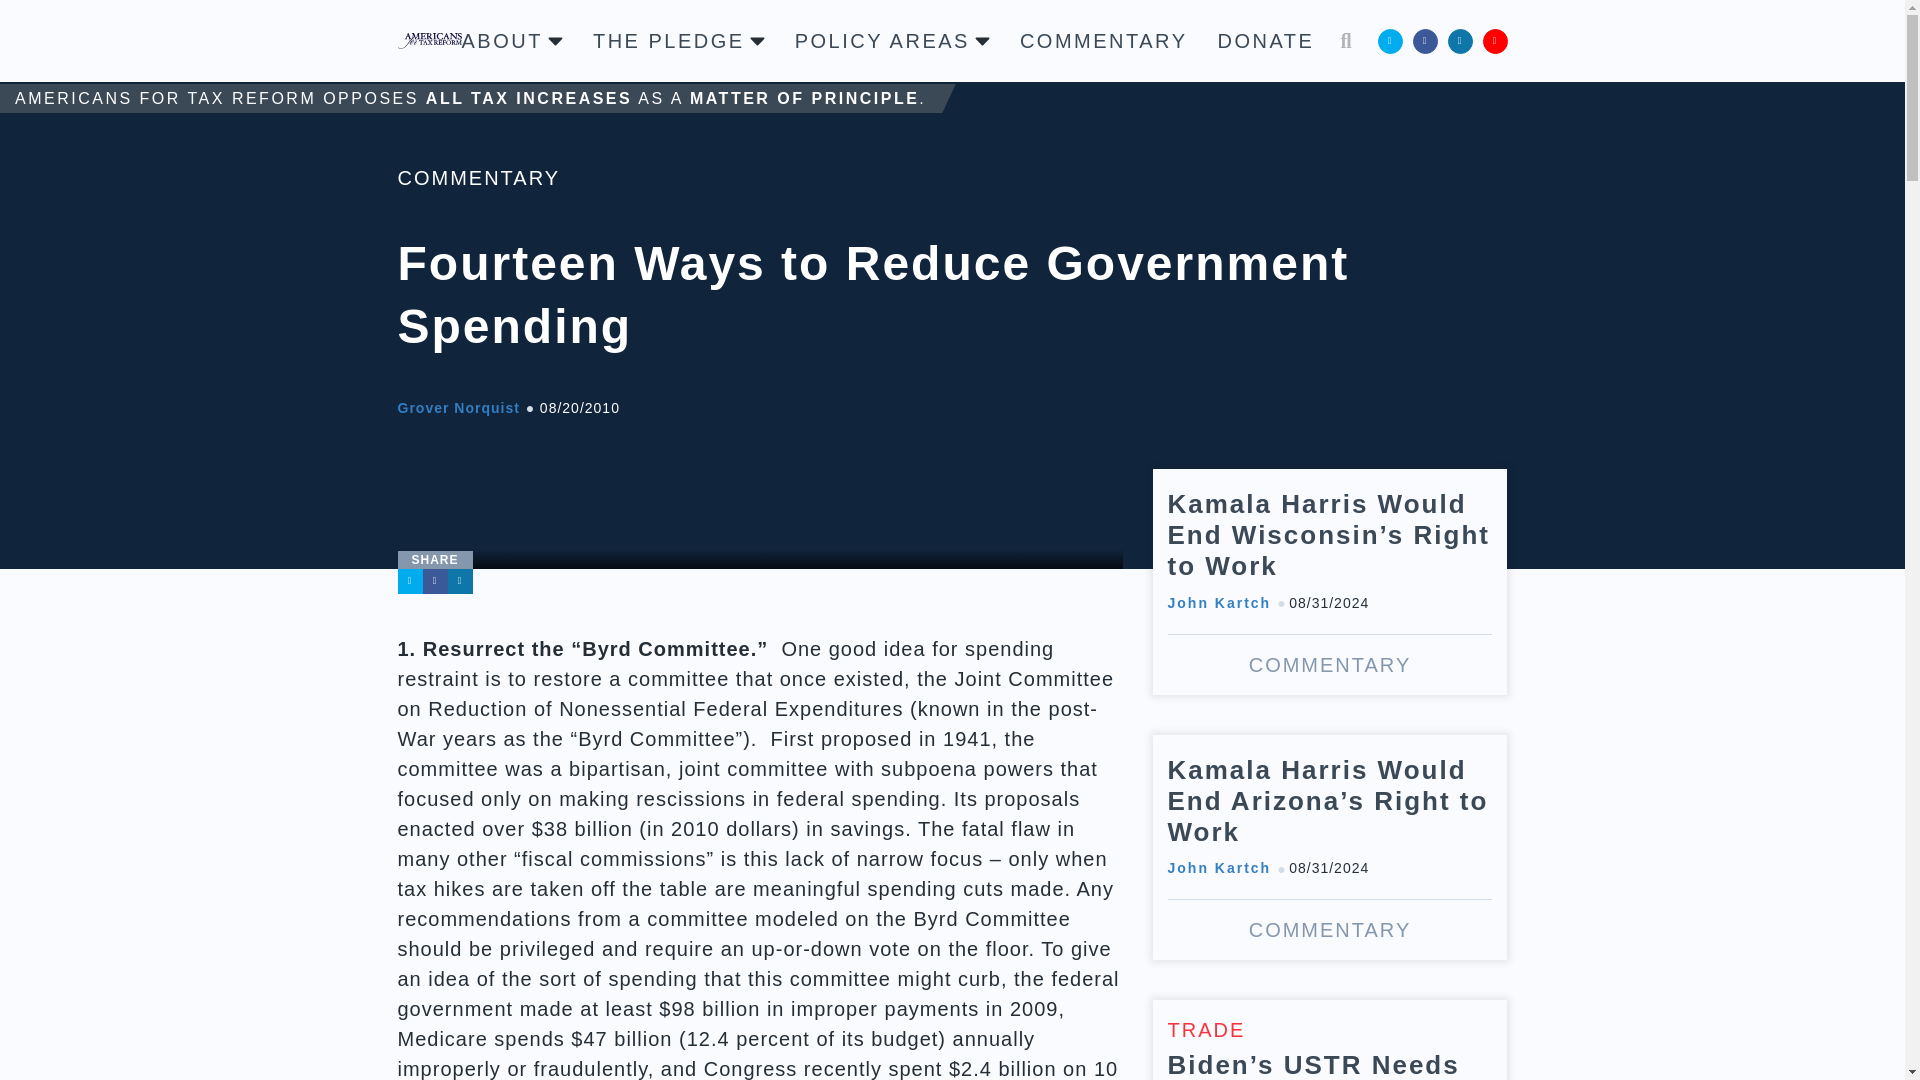 Image resolution: width=1920 pixels, height=1080 pixels. I want to click on LinkedIn, so click(460, 582).